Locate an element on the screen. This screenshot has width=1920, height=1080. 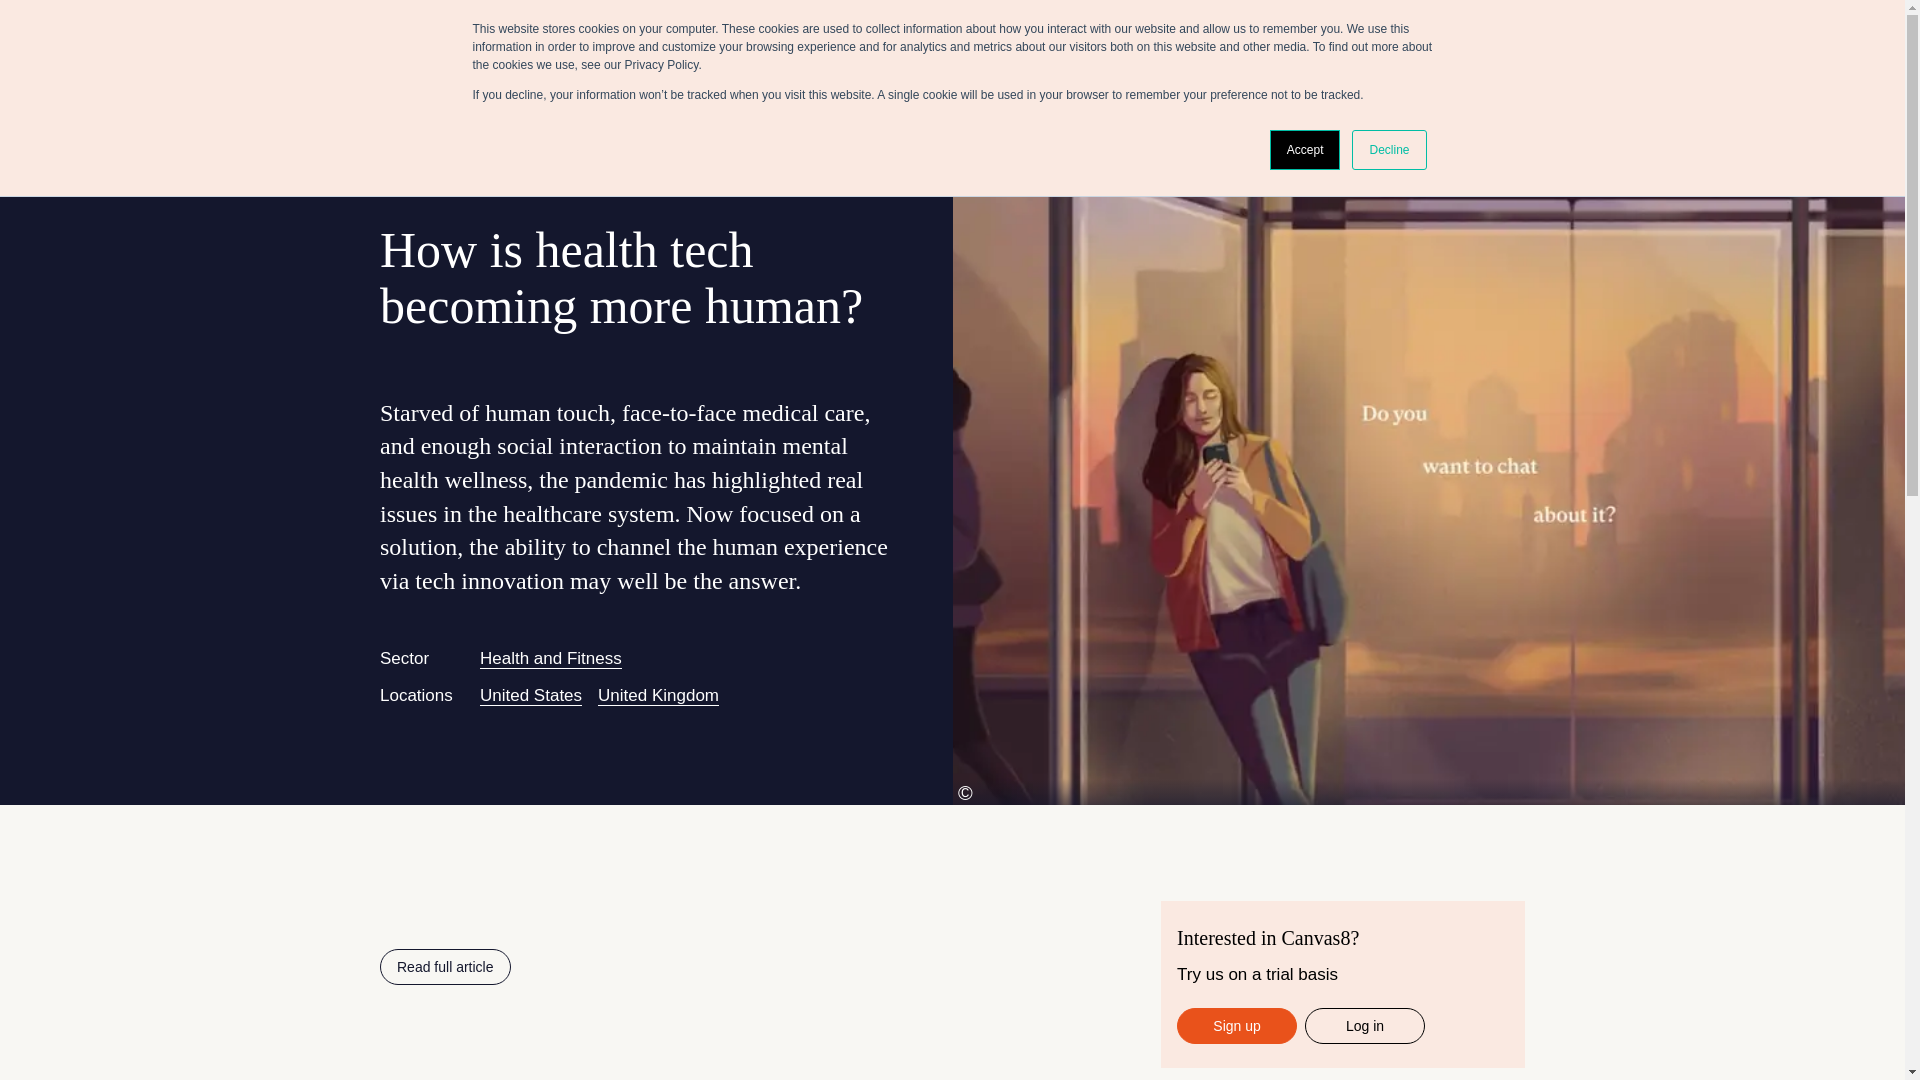
Demo is located at coordinates (1627, 34).